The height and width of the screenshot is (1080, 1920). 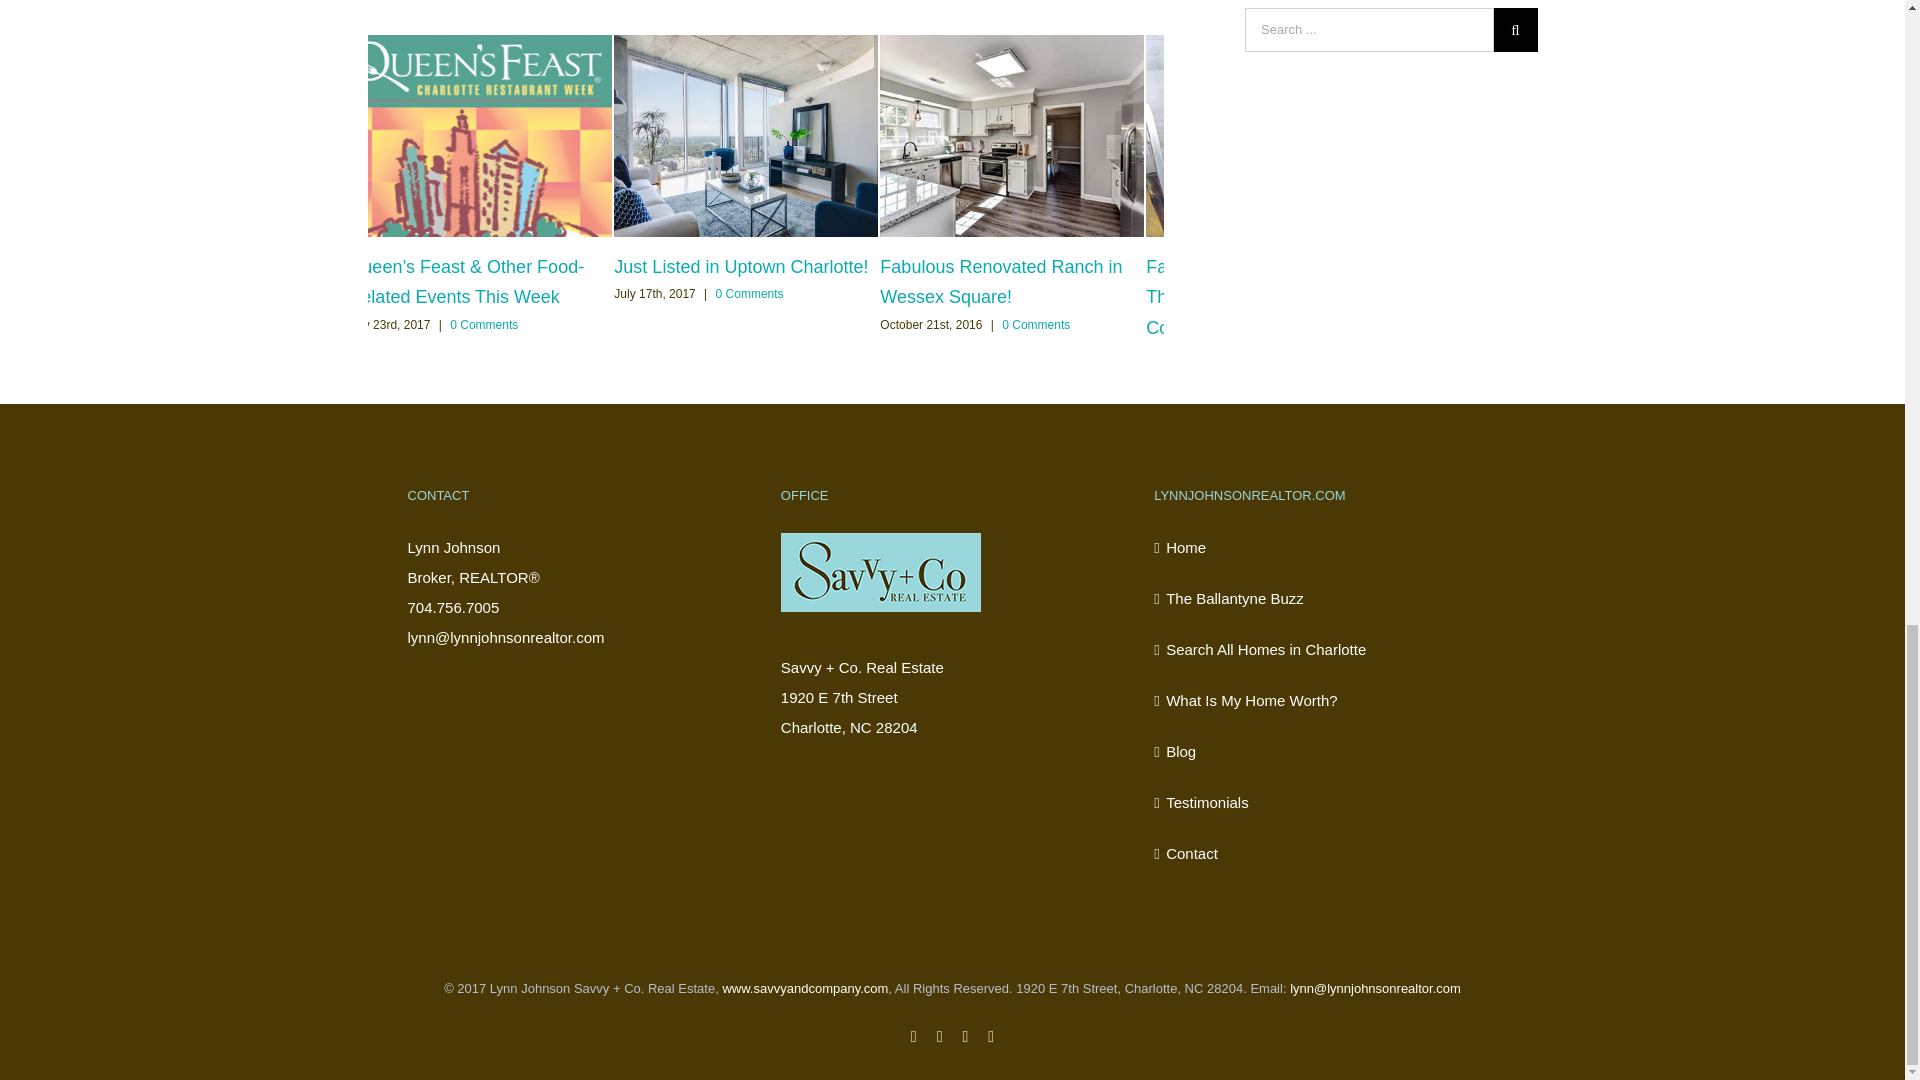 I want to click on 0 Comments, so click(x=750, y=294).